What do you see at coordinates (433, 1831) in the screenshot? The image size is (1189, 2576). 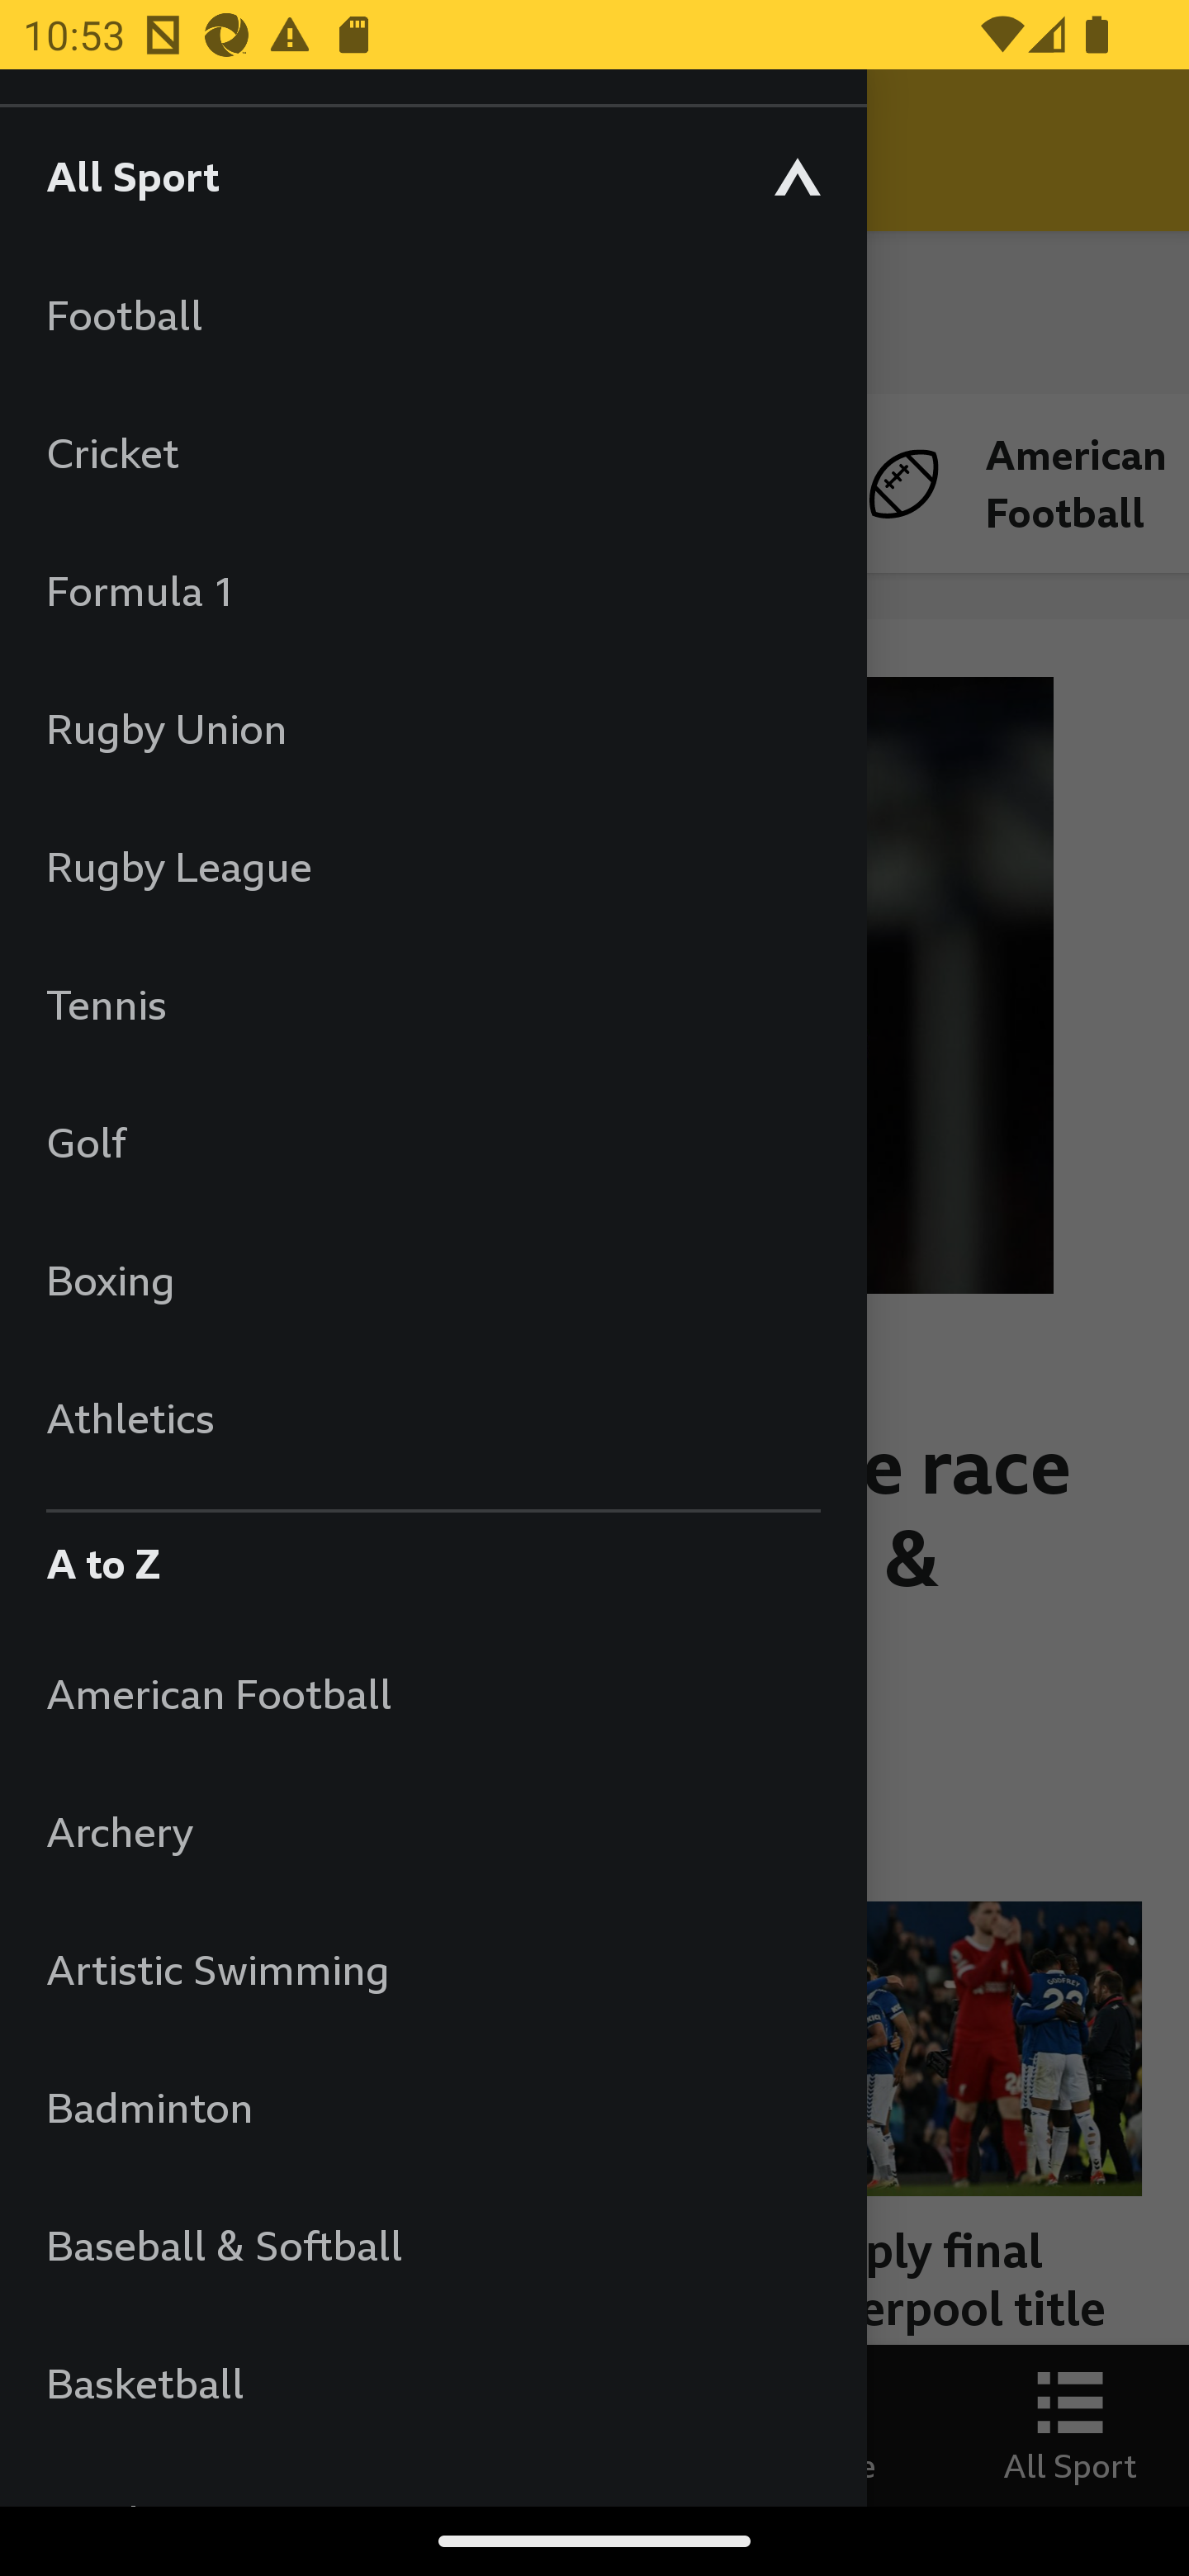 I see `Archery` at bounding box center [433, 1831].